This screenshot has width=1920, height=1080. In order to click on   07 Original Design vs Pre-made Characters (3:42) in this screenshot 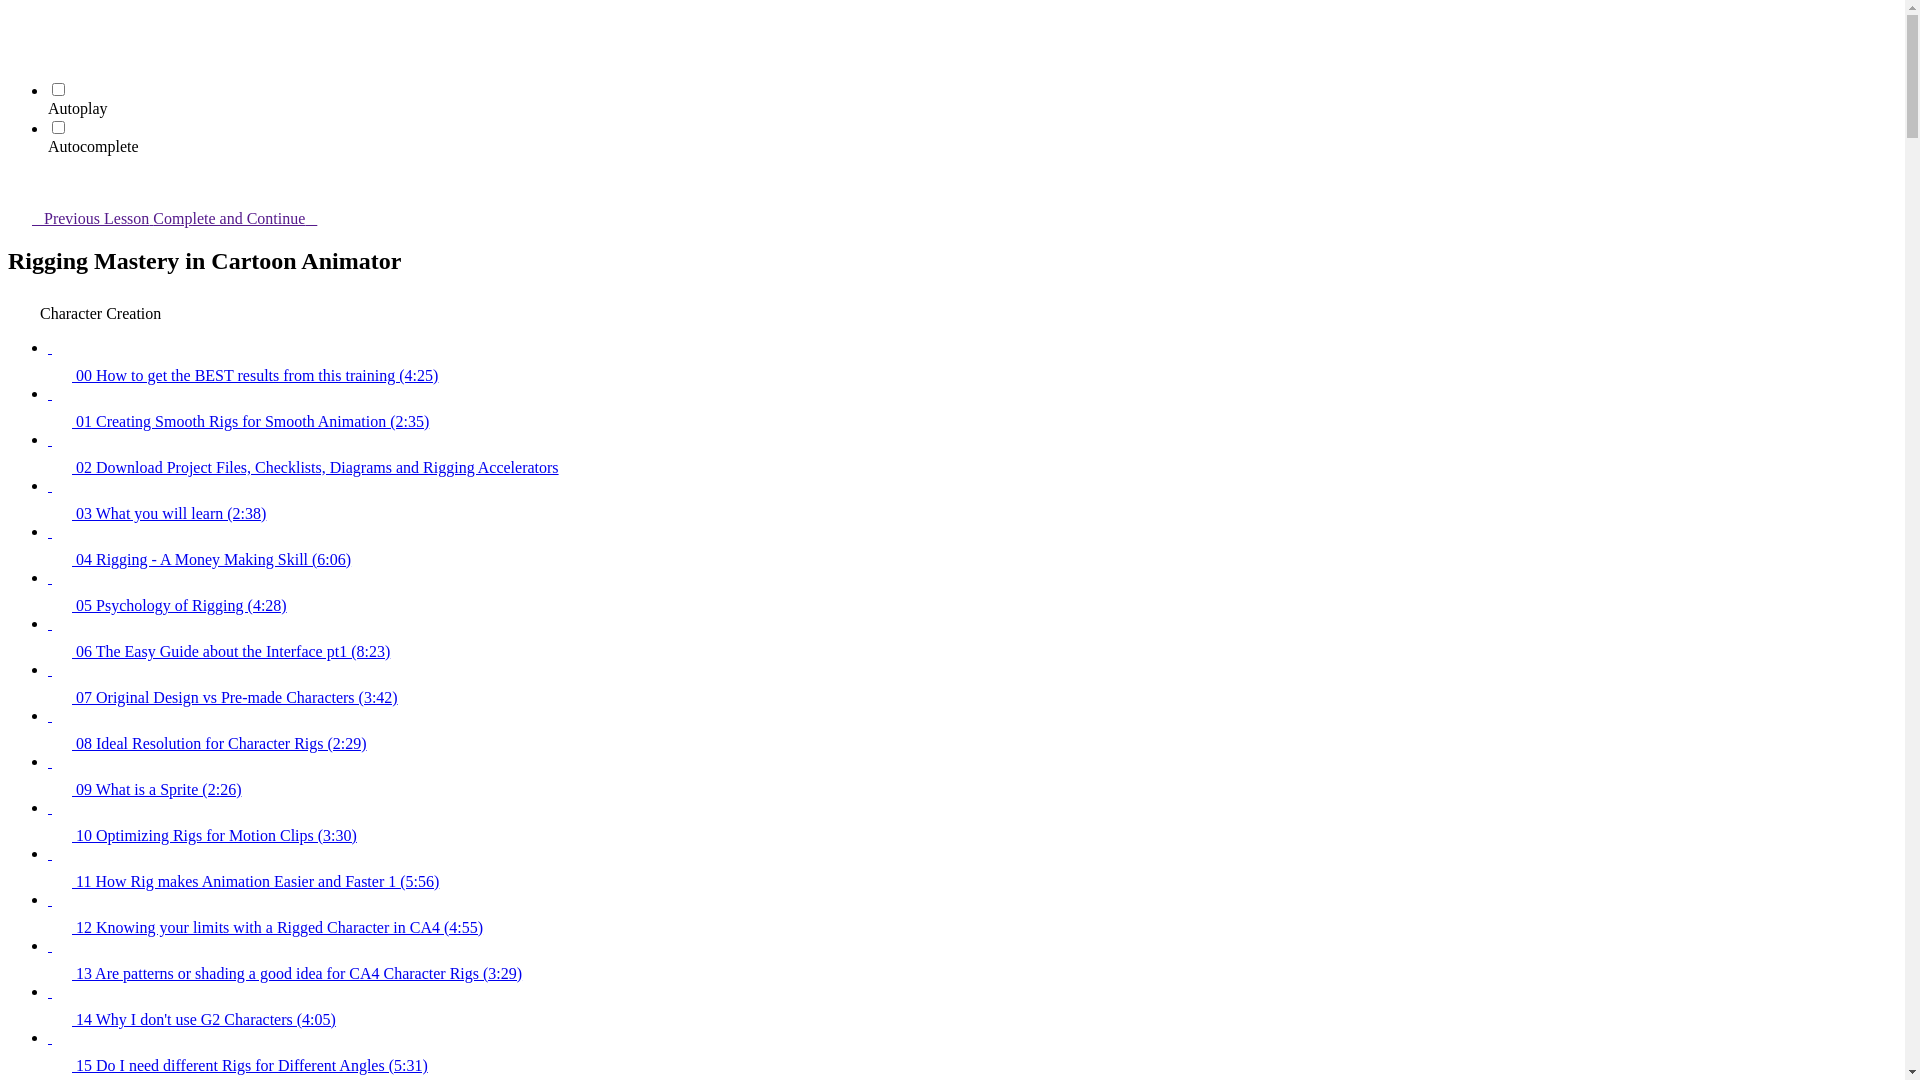, I will do `click(972, 684)`.